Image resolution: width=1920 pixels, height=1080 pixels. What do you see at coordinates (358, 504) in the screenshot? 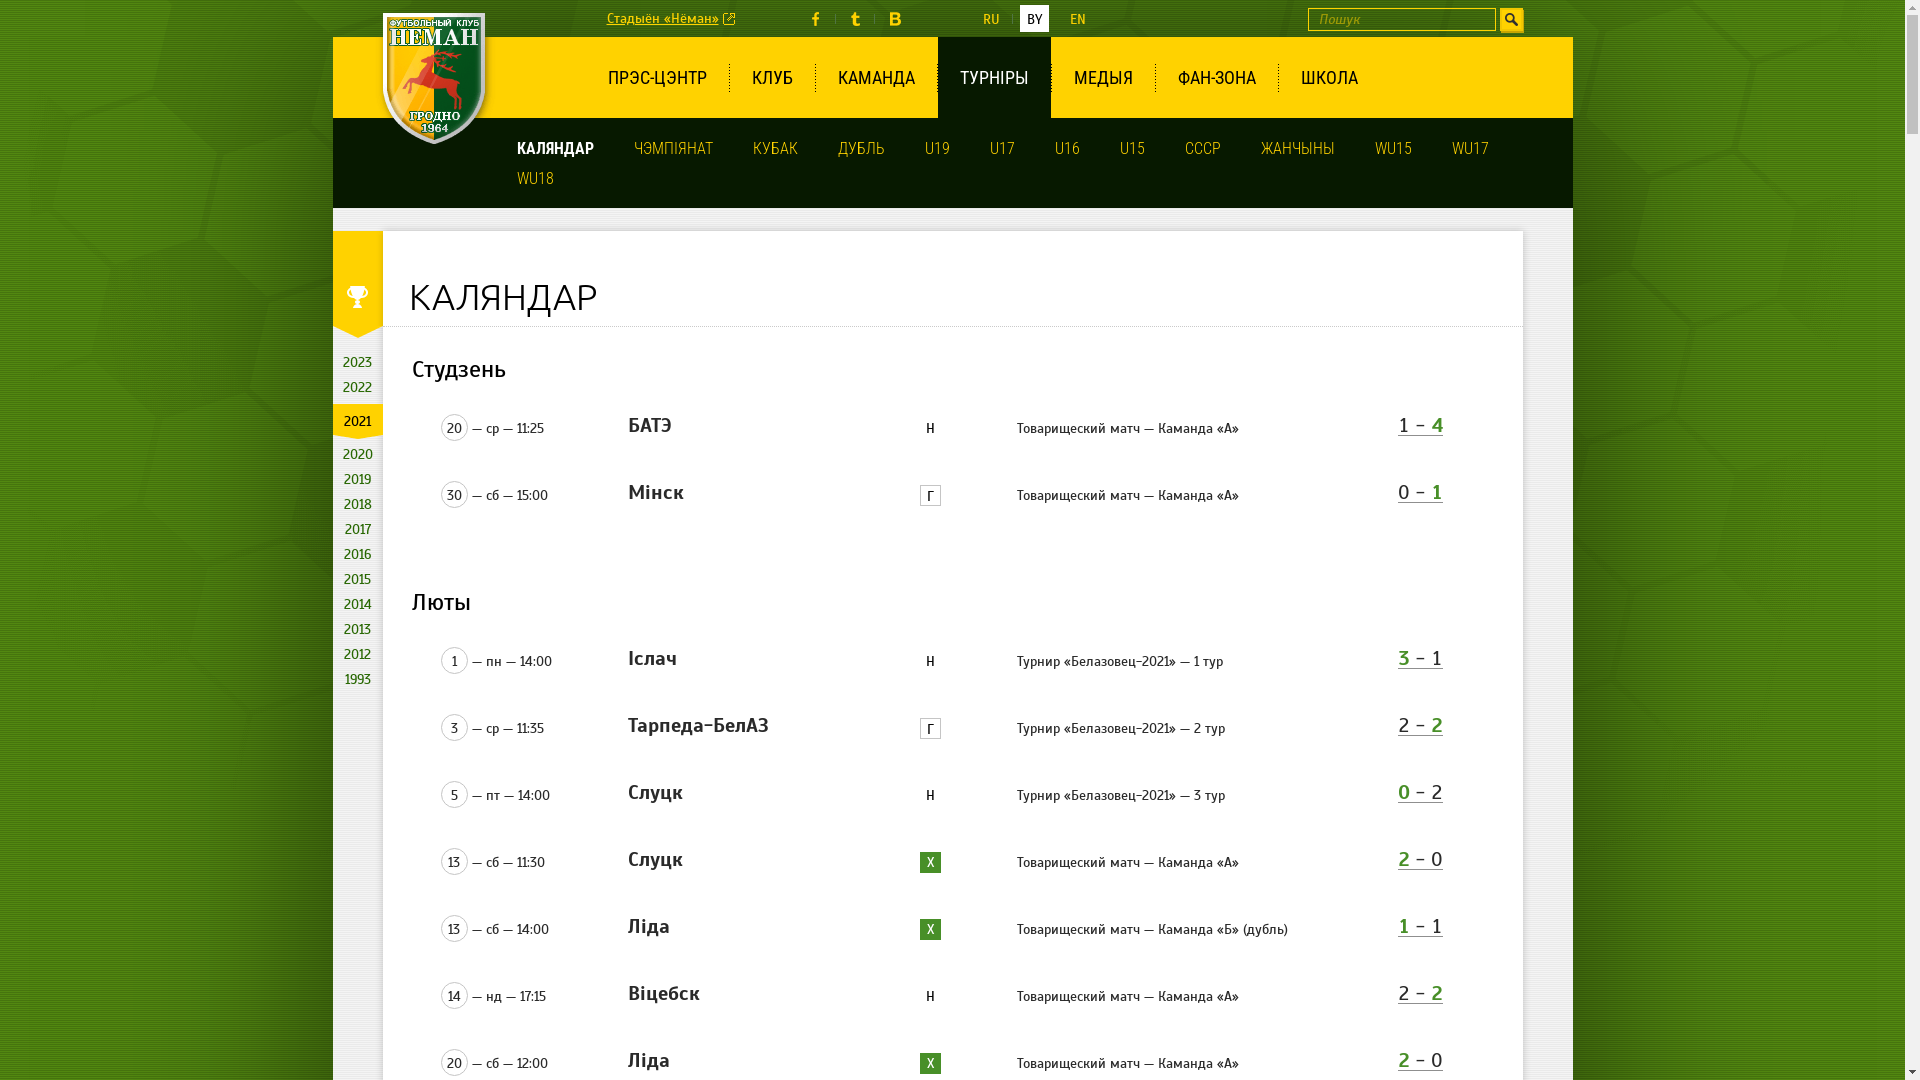
I see `2018` at bounding box center [358, 504].